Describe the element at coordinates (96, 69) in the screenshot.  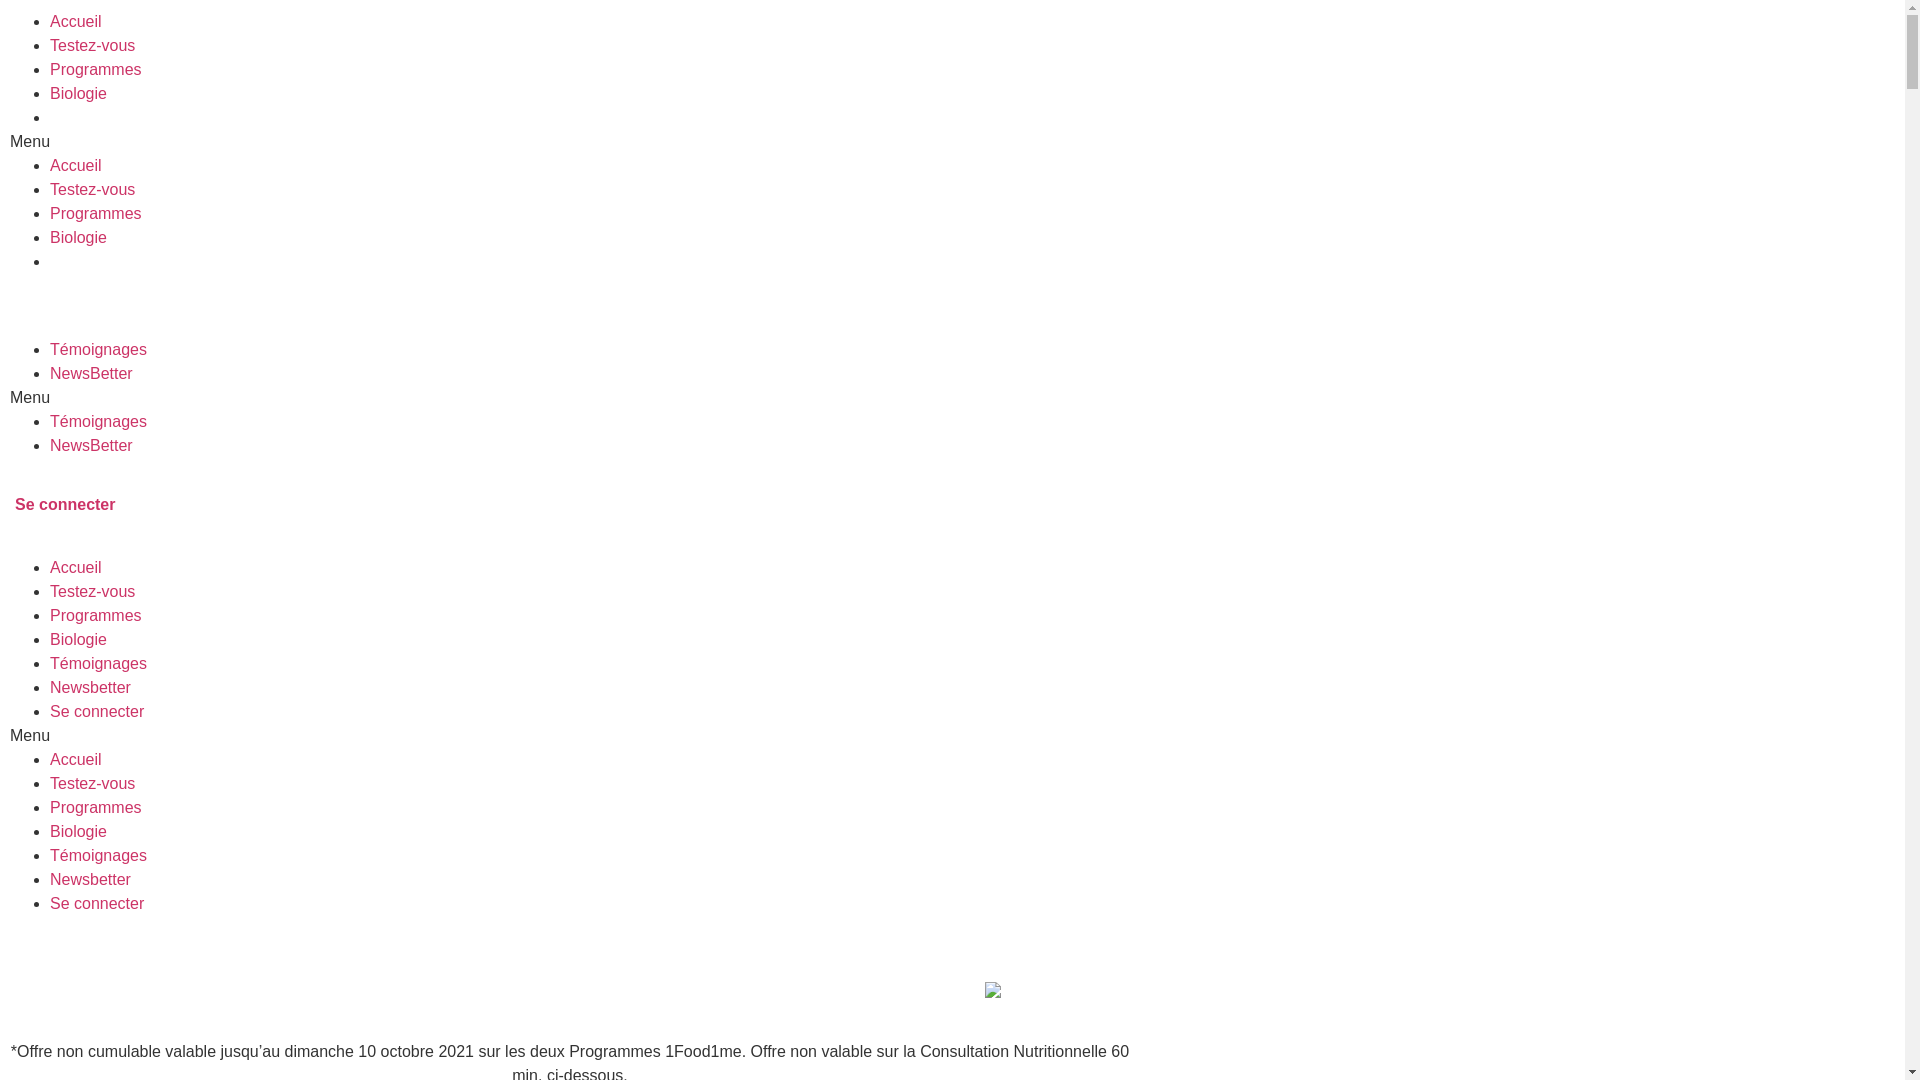
I see `Programmes` at that location.